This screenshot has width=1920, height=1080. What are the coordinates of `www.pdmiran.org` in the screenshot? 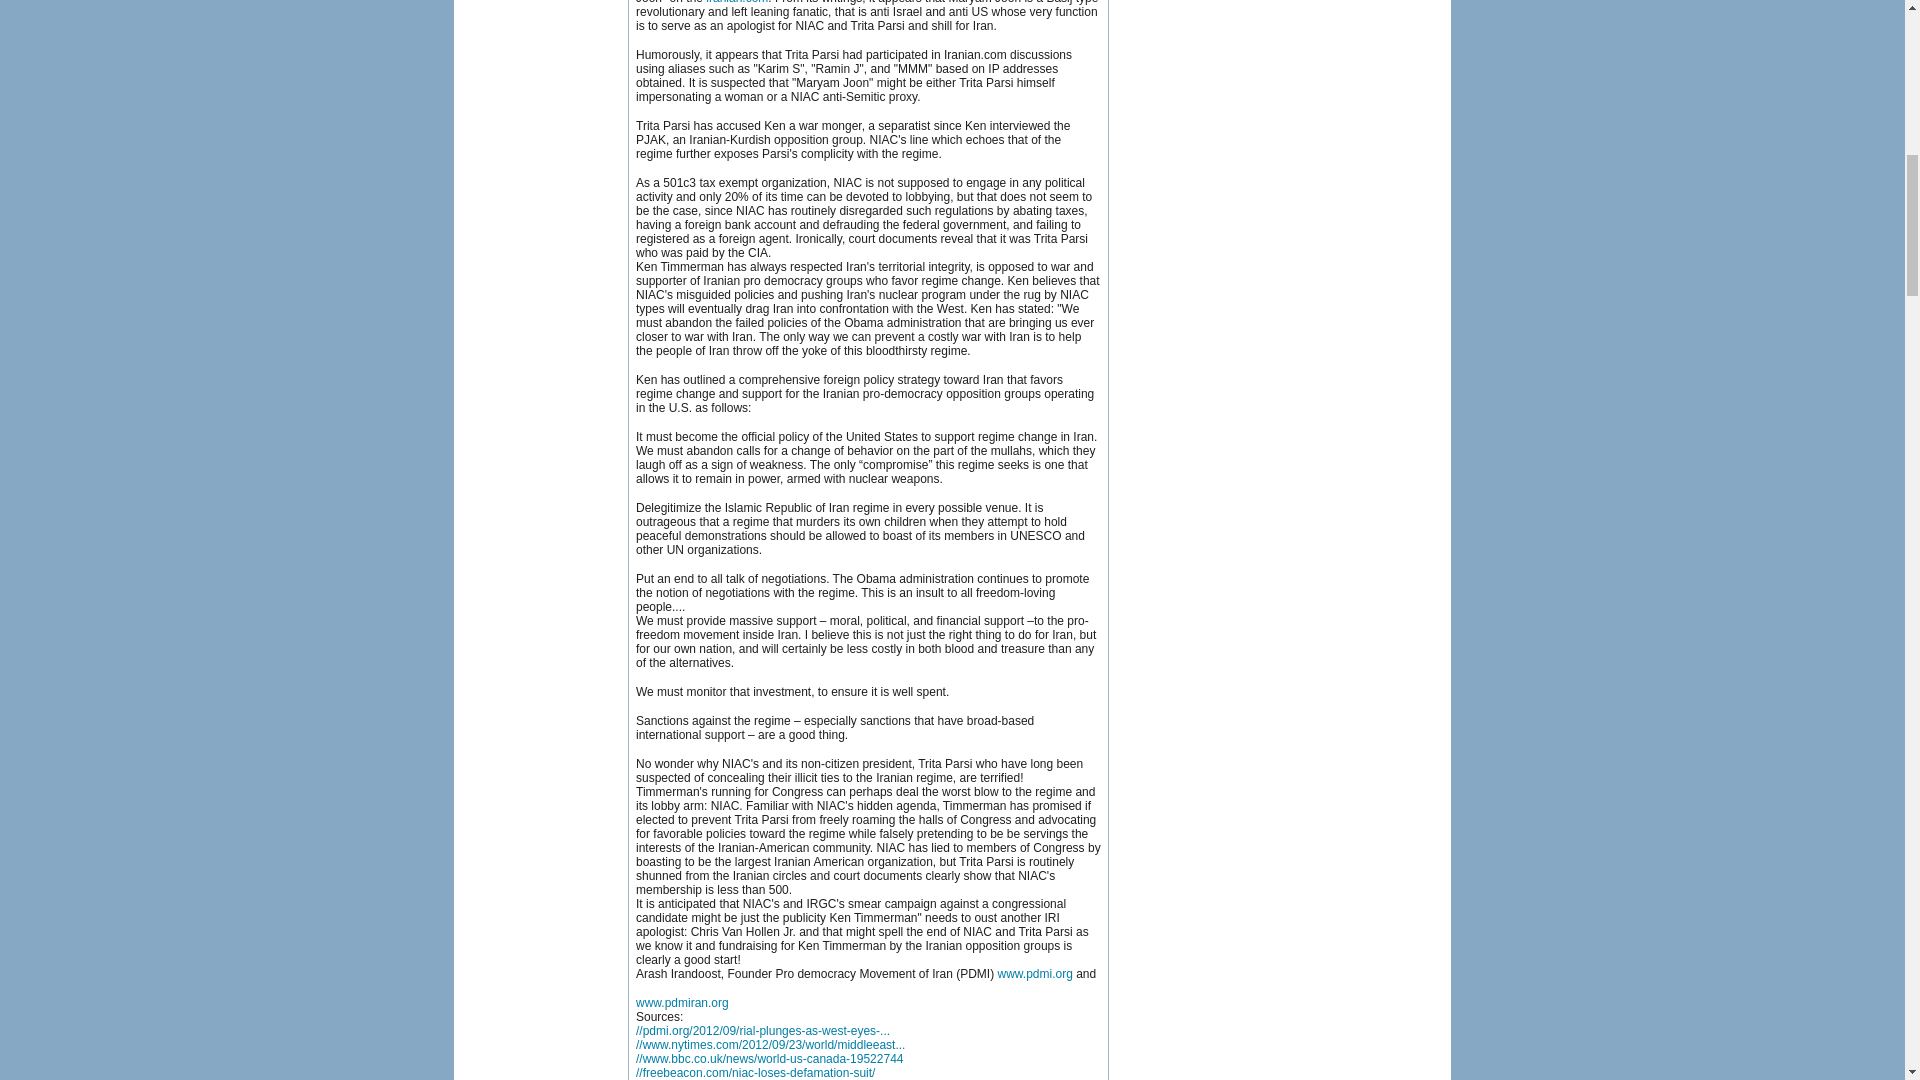 It's located at (682, 1002).